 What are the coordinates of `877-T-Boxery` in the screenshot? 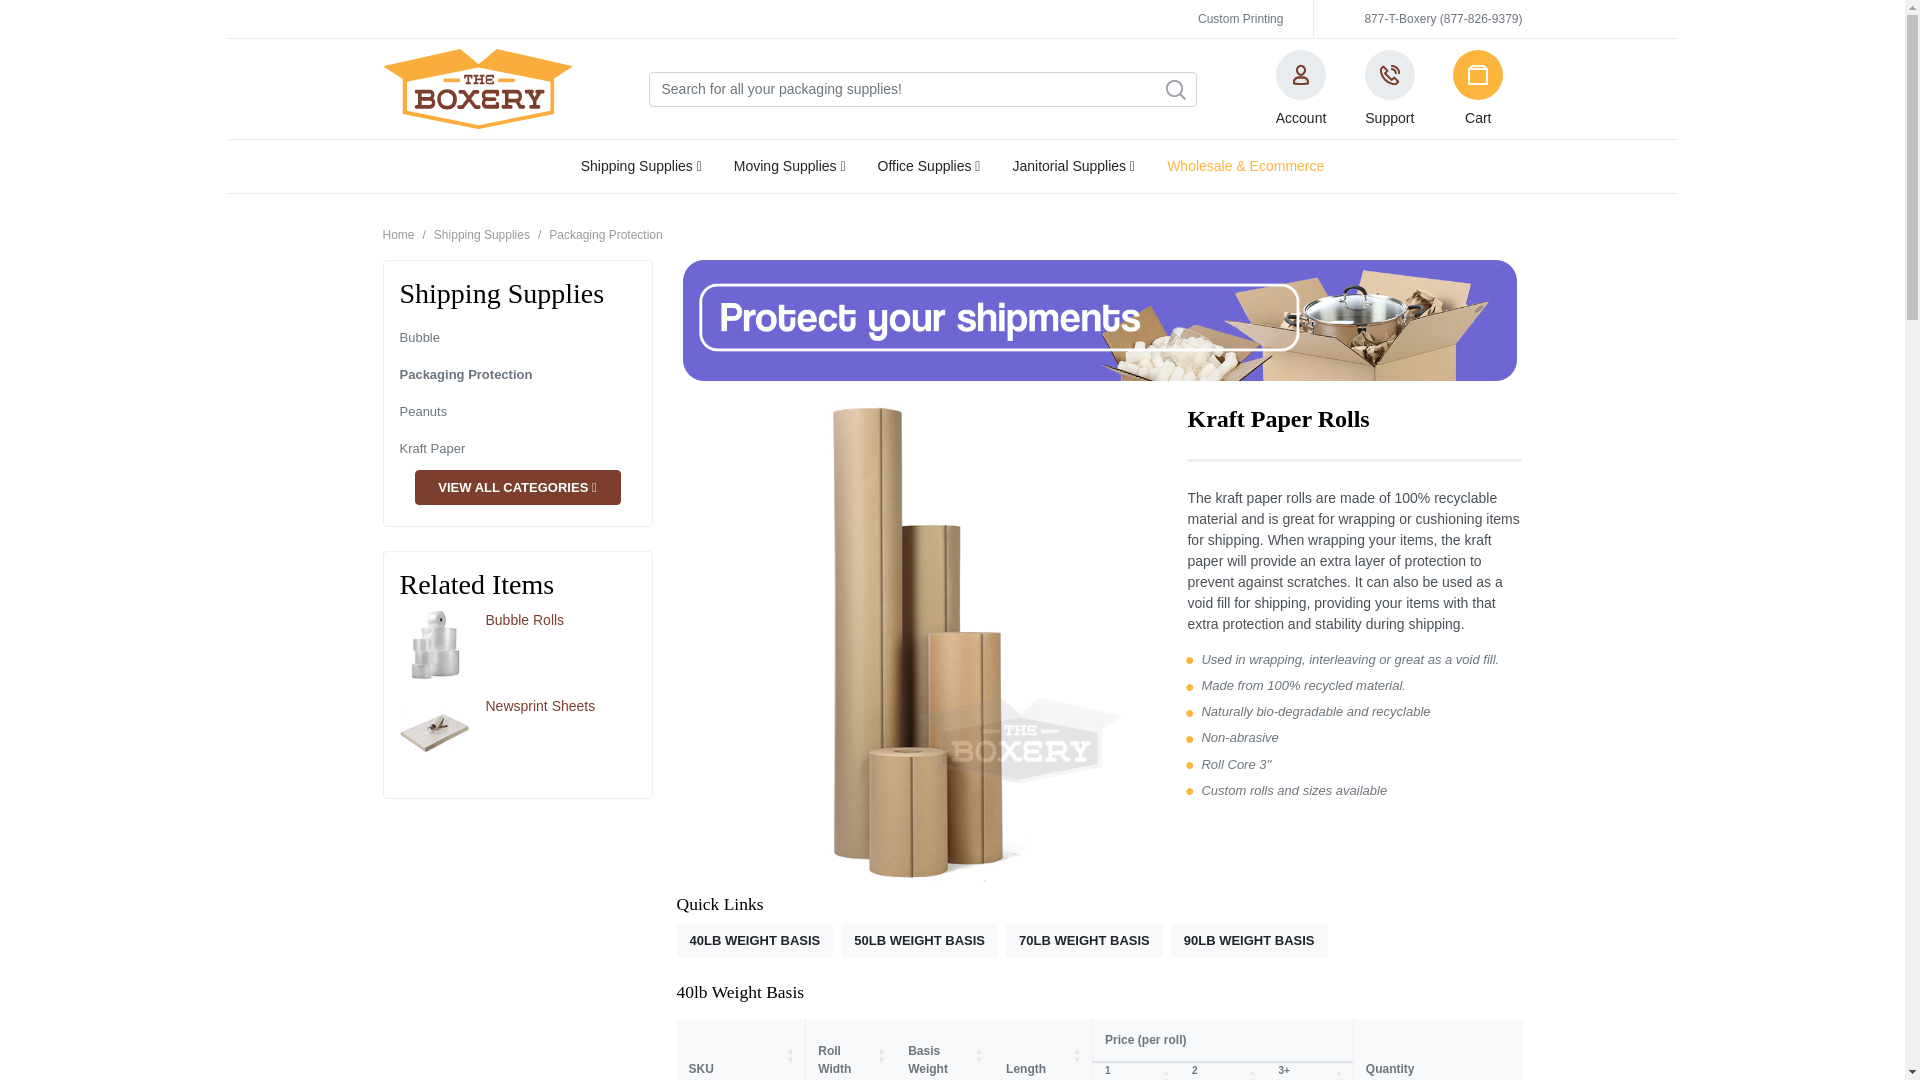 It's located at (1442, 18).